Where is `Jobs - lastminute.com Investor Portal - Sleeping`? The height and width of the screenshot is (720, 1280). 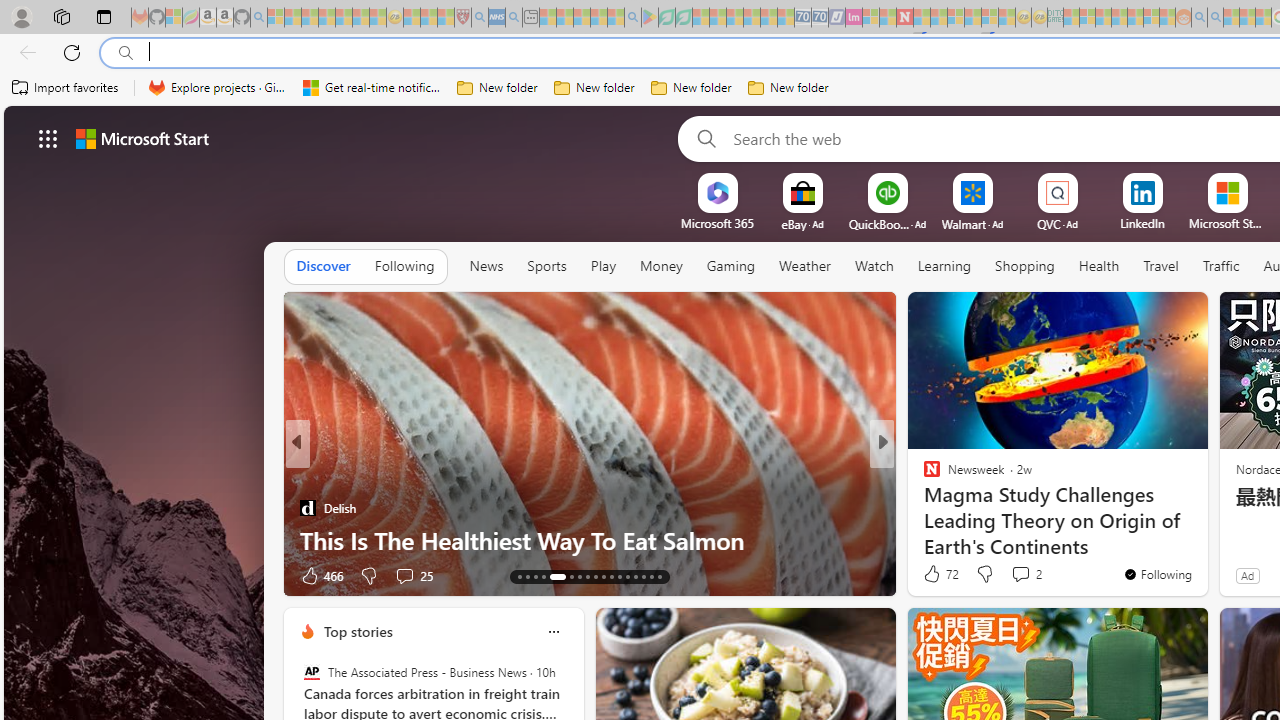
Jobs - lastminute.com Investor Portal - Sleeping is located at coordinates (854, 18).